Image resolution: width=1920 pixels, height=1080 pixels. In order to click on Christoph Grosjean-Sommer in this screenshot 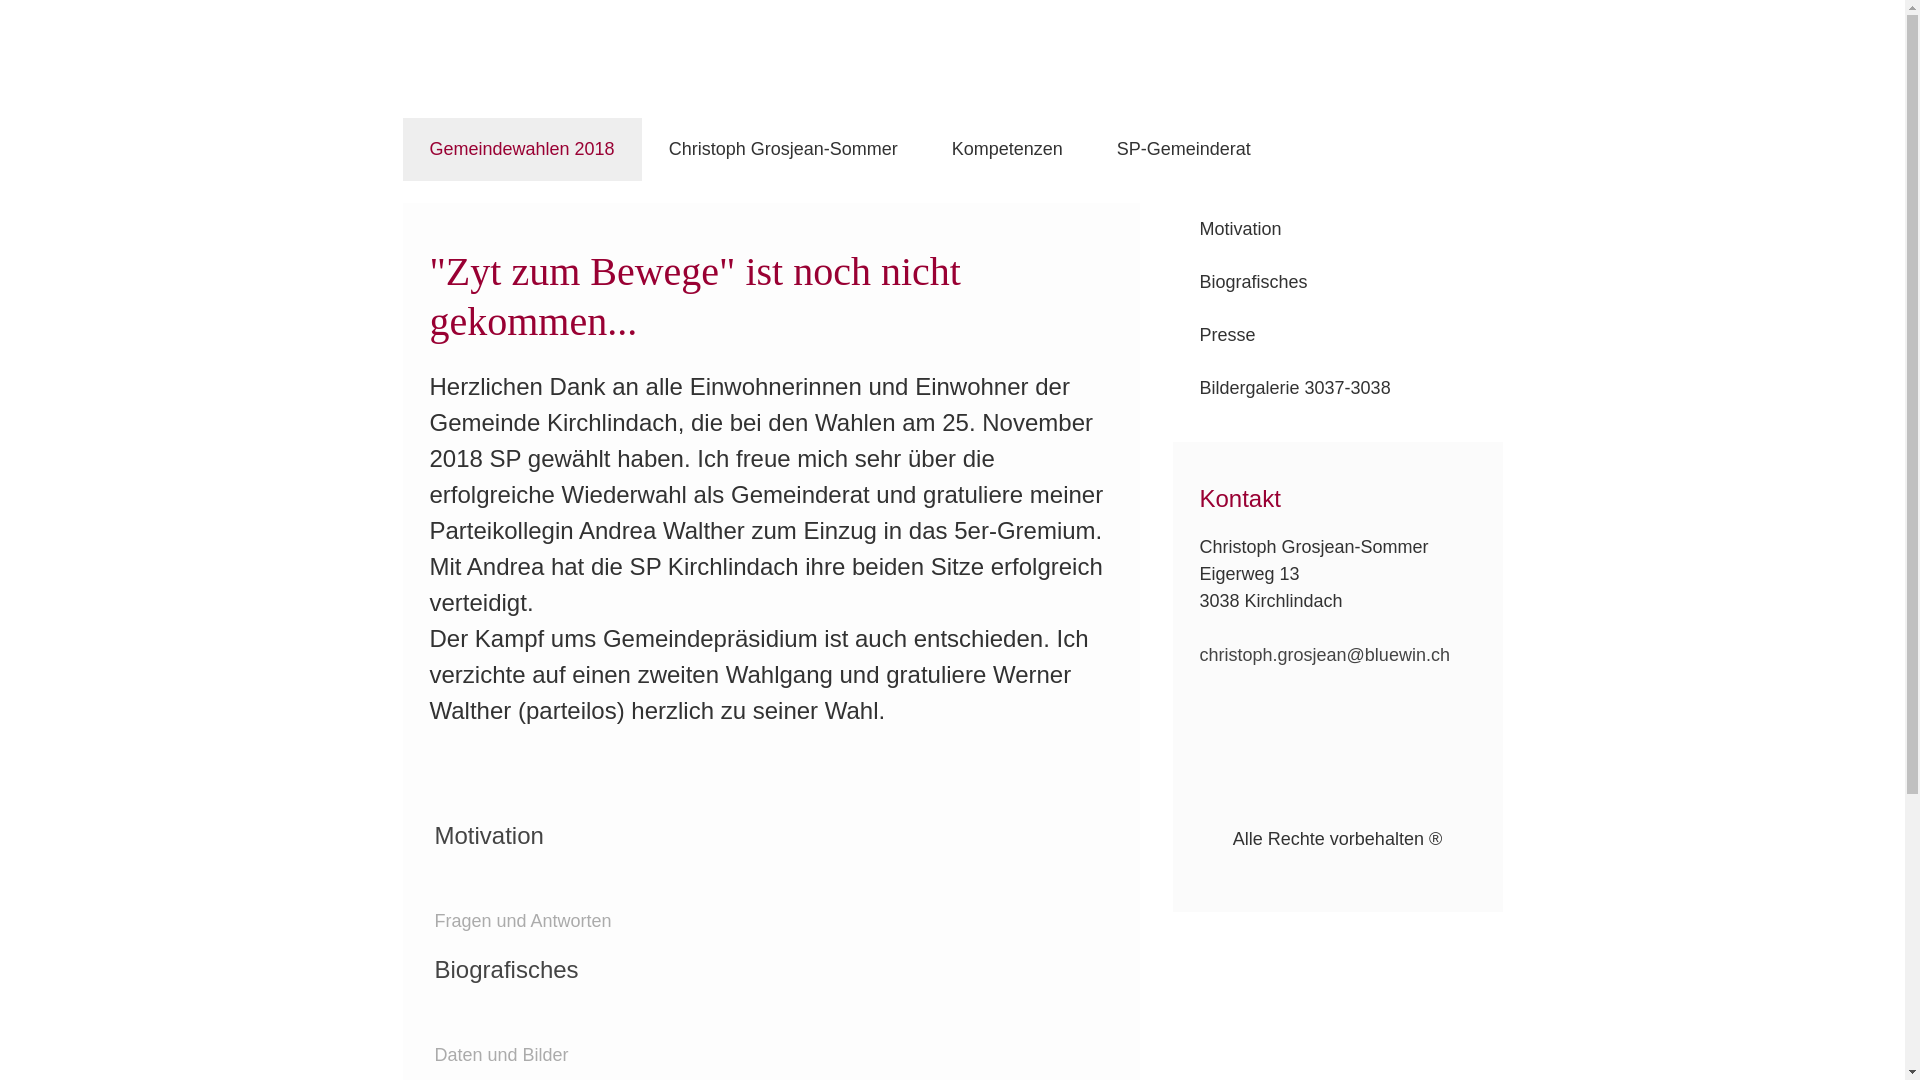, I will do `click(784, 150)`.